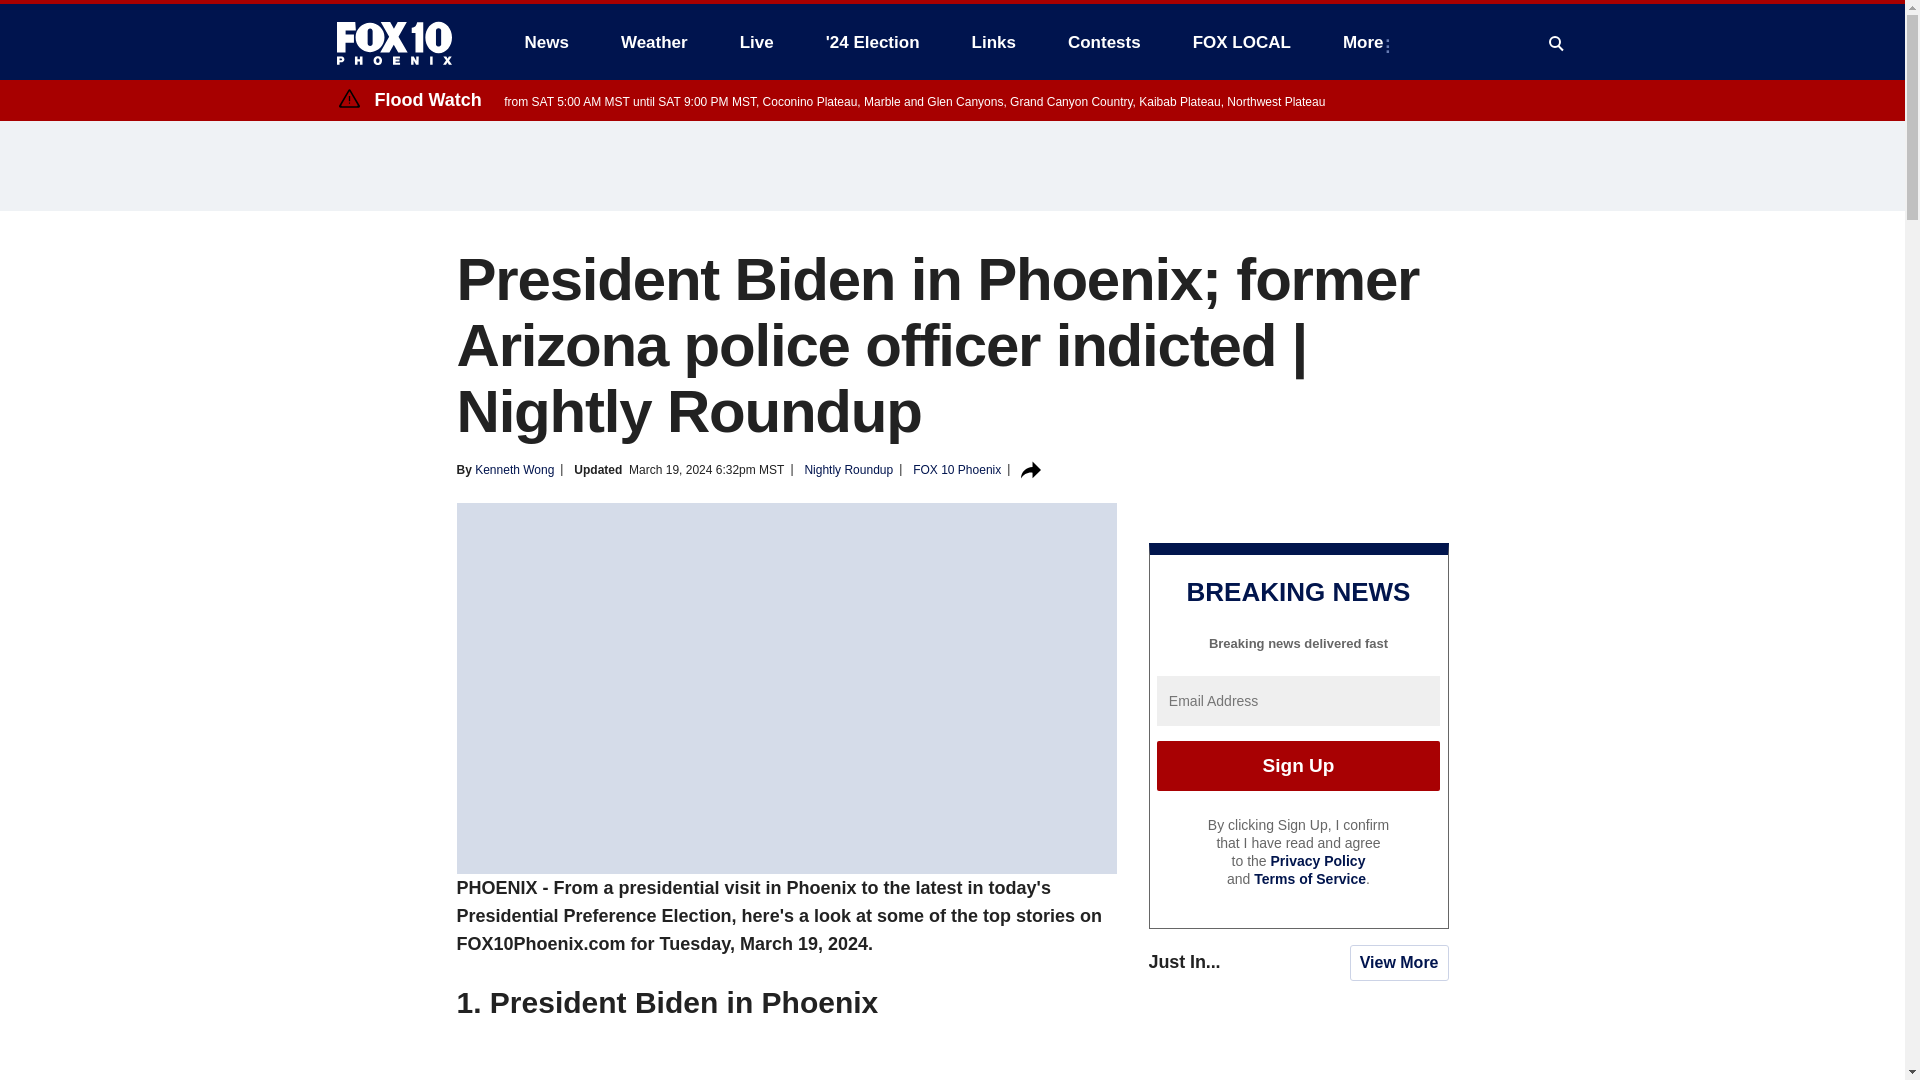 The height and width of the screenshot is (1080, 1920). Describe the element at coordinates (546, 42) in the screenshot. I see `News` at that location.